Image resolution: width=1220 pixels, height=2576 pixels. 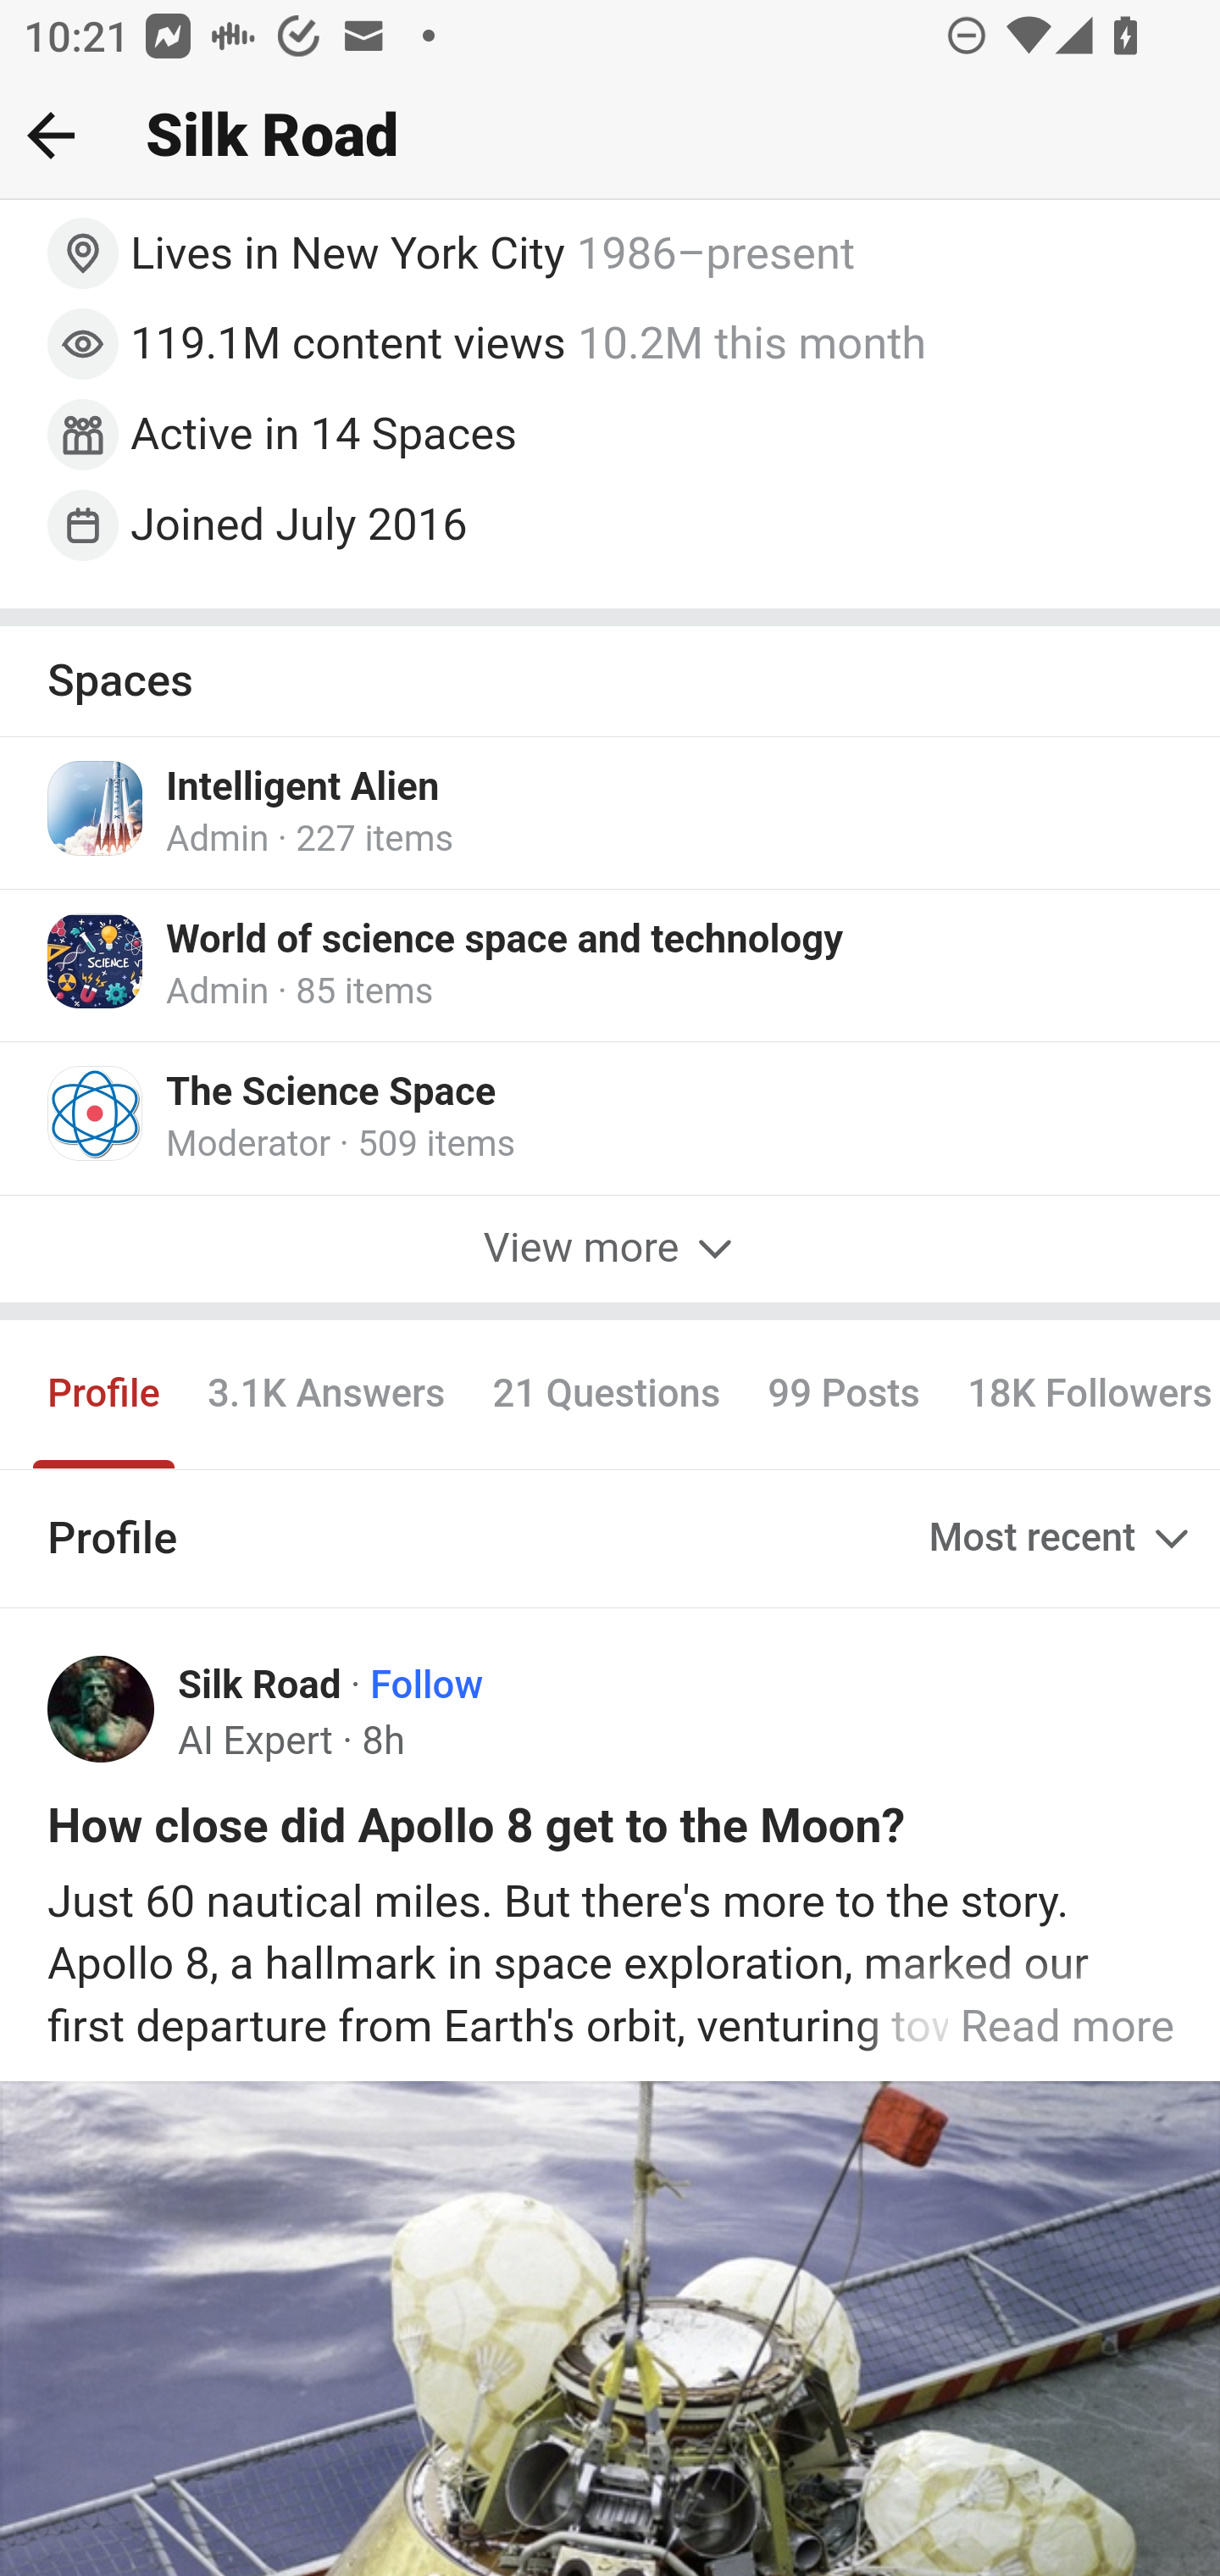 I want to click on Profile photo for Silk Road, so click(x=102, y=1712).